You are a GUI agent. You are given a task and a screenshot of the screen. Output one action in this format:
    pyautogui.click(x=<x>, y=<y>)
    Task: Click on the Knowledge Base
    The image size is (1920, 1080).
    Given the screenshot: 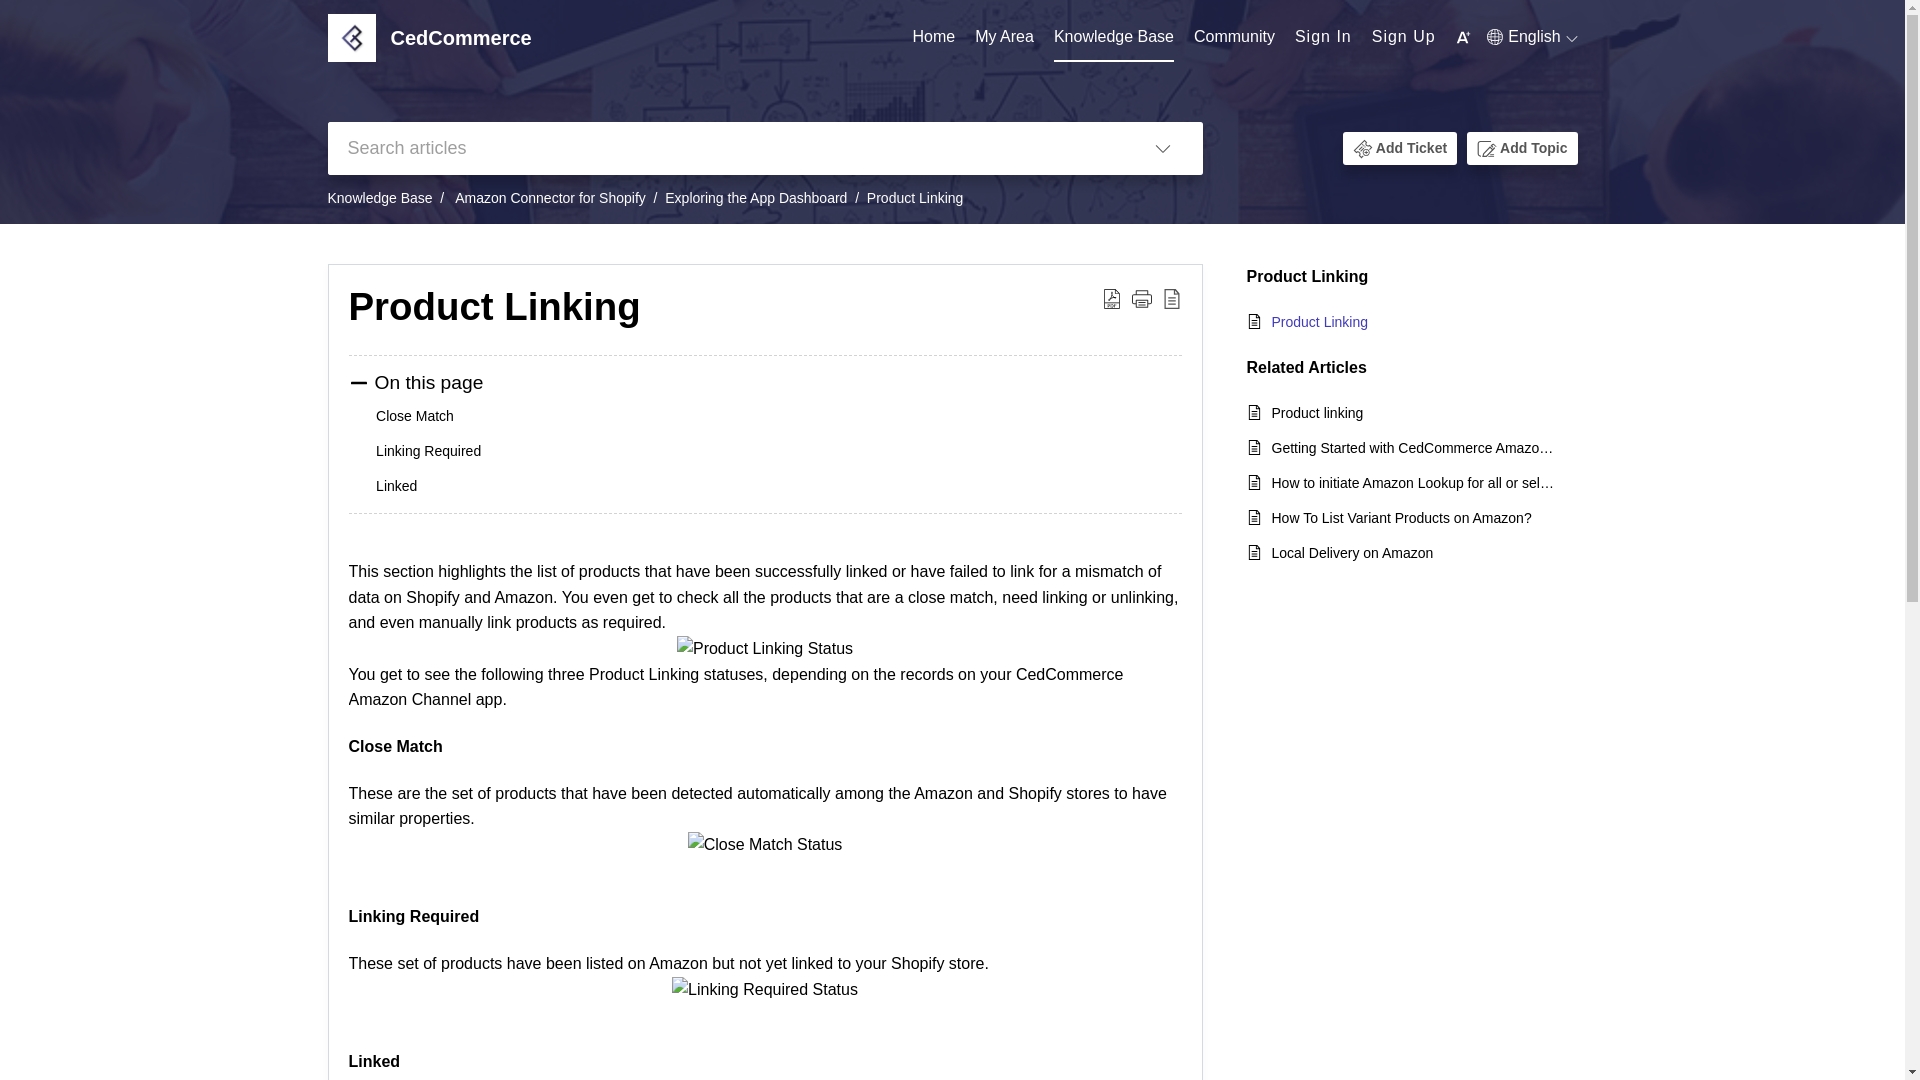 What is the action you would take?
    pyautogui.click(x=1114, y=38)
    